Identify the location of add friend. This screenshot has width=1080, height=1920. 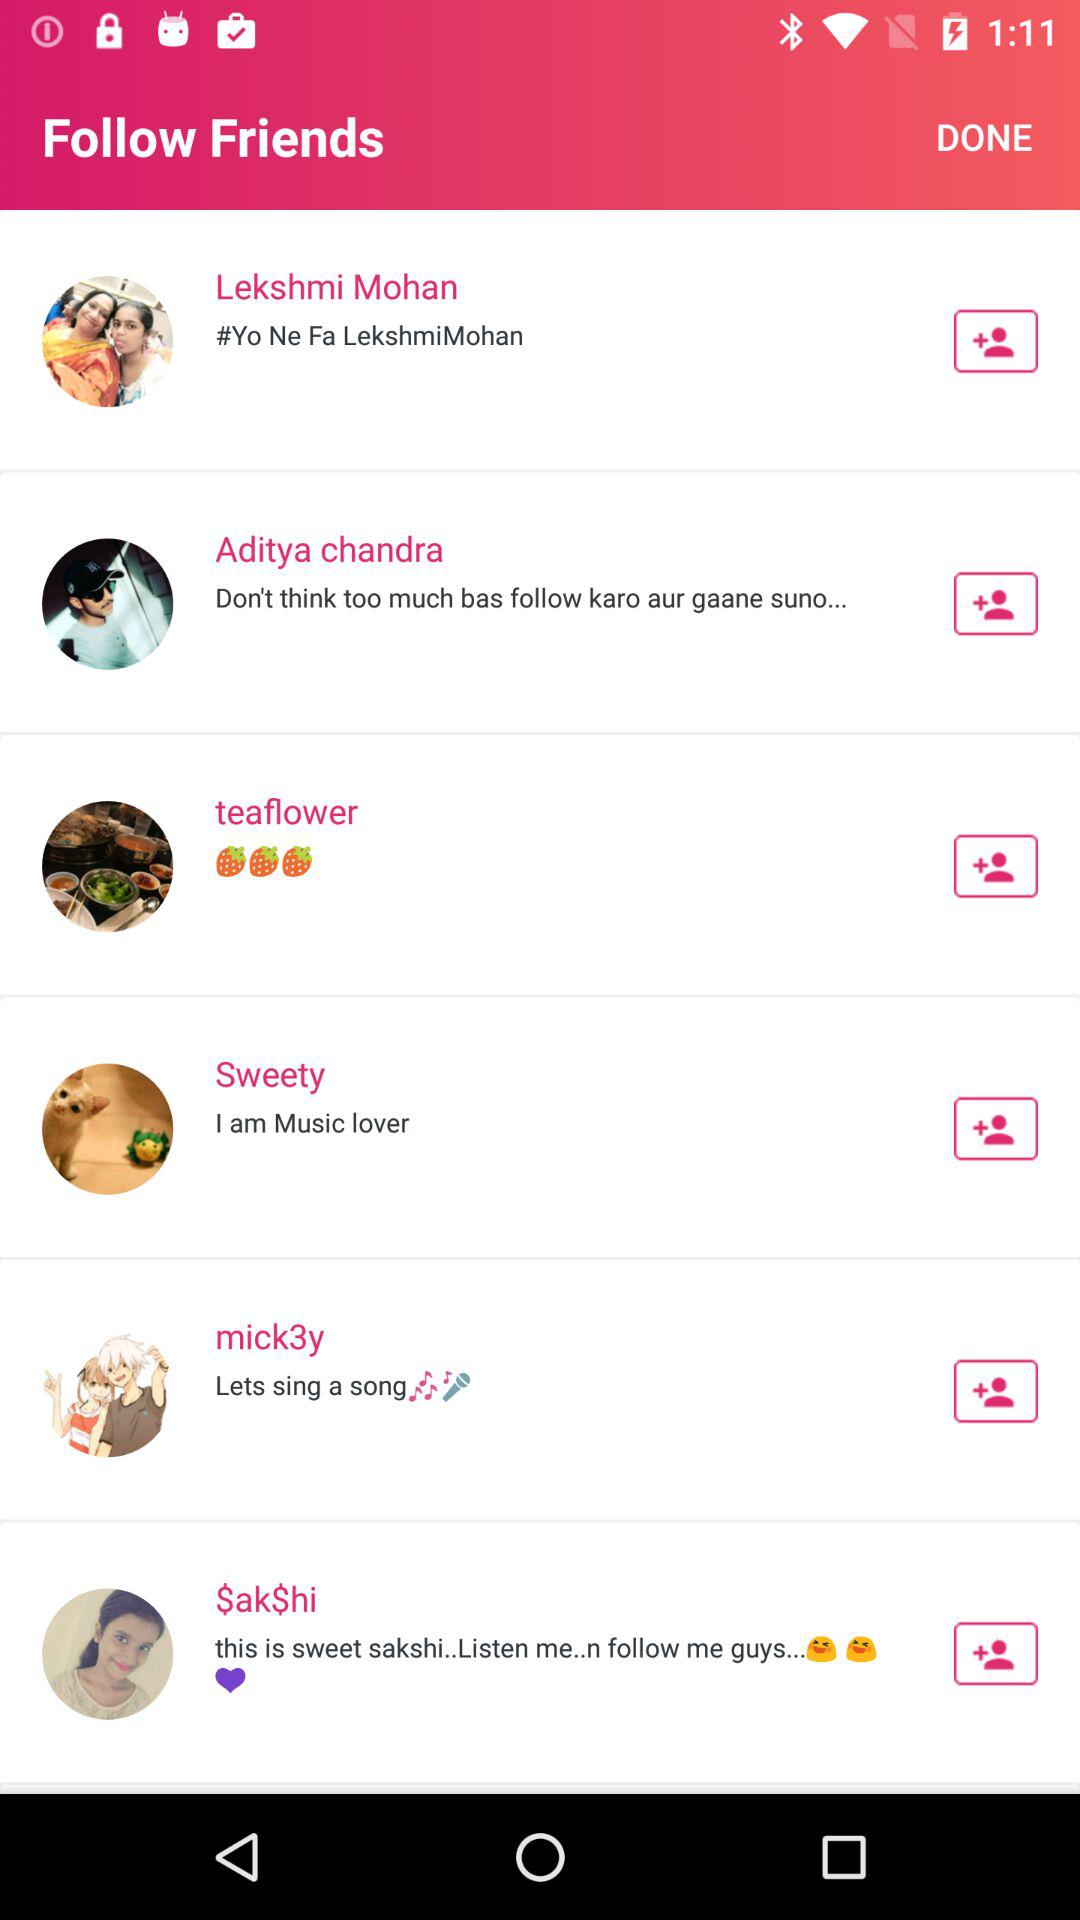
(996, 866).